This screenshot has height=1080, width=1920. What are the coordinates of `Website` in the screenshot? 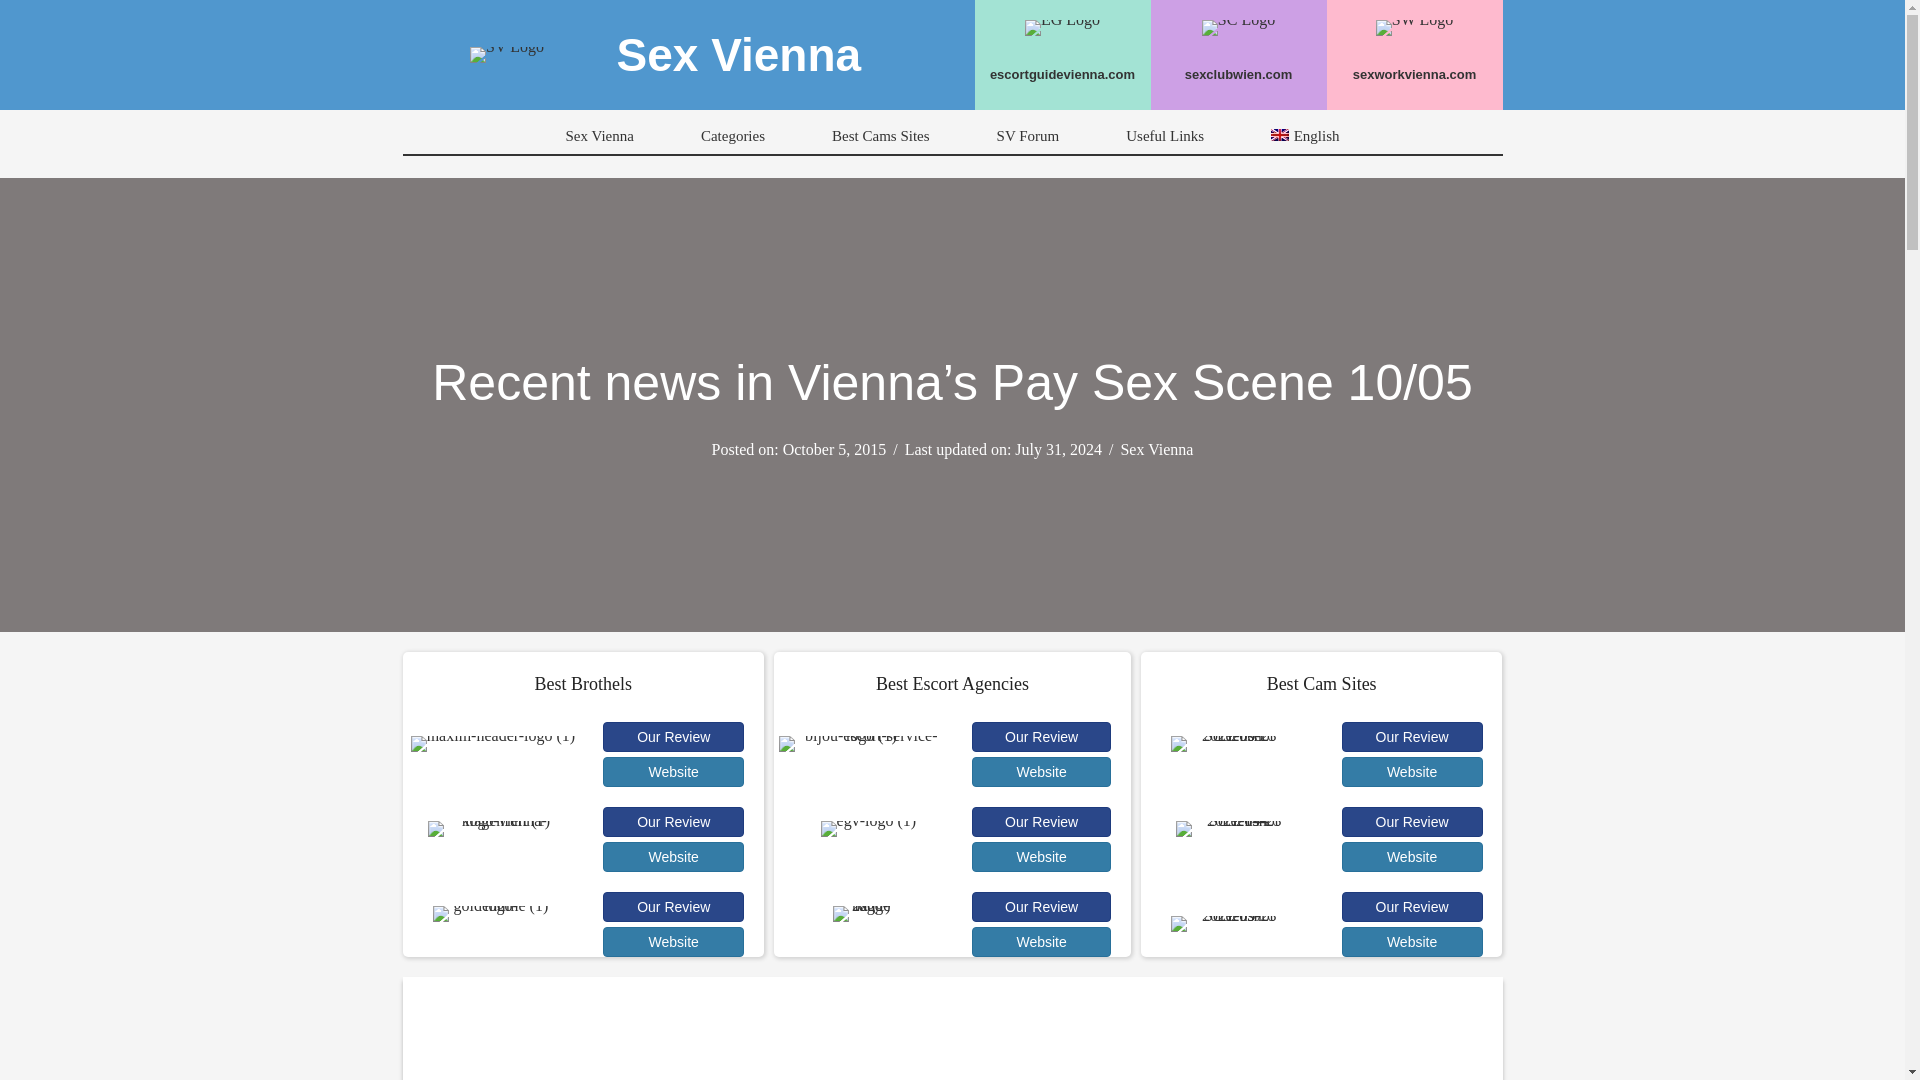 It's located at (673, 772).